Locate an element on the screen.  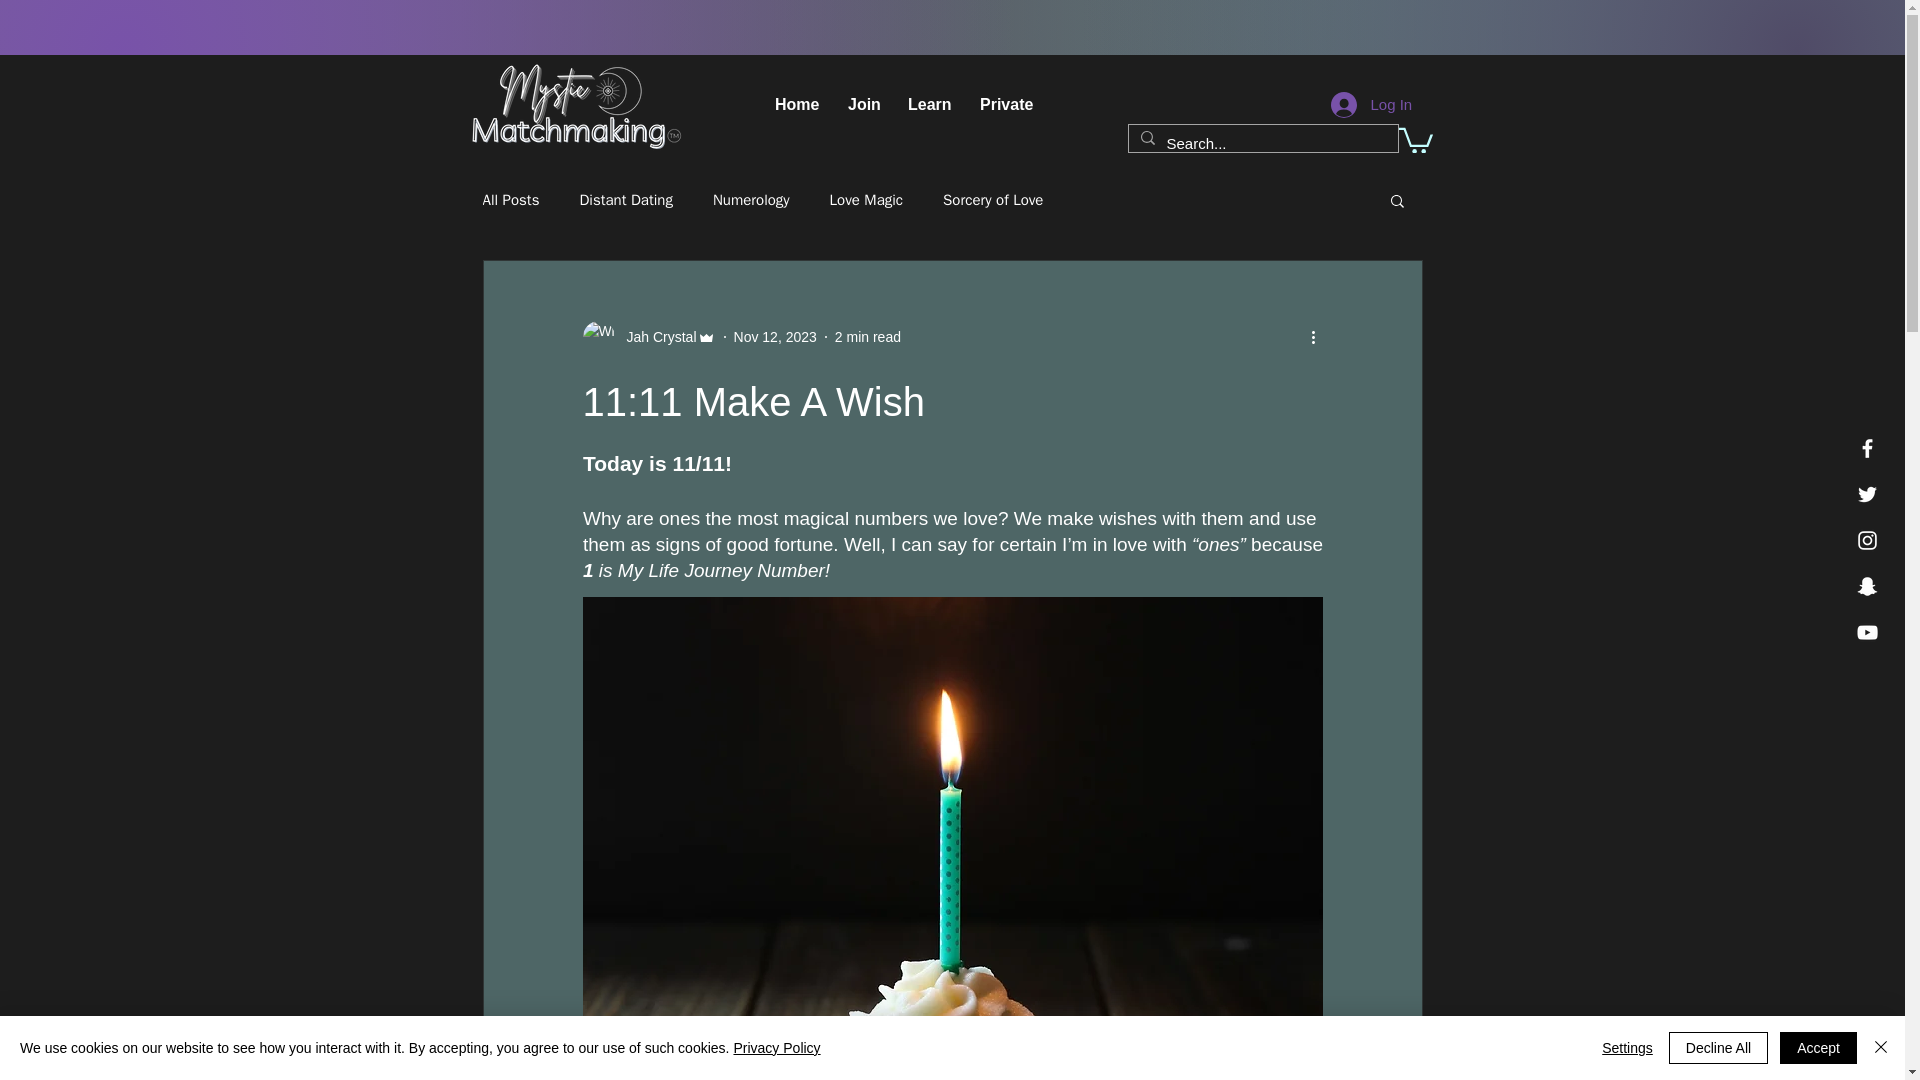
Nov 12, 2023 is located at coordinates (775, 336).